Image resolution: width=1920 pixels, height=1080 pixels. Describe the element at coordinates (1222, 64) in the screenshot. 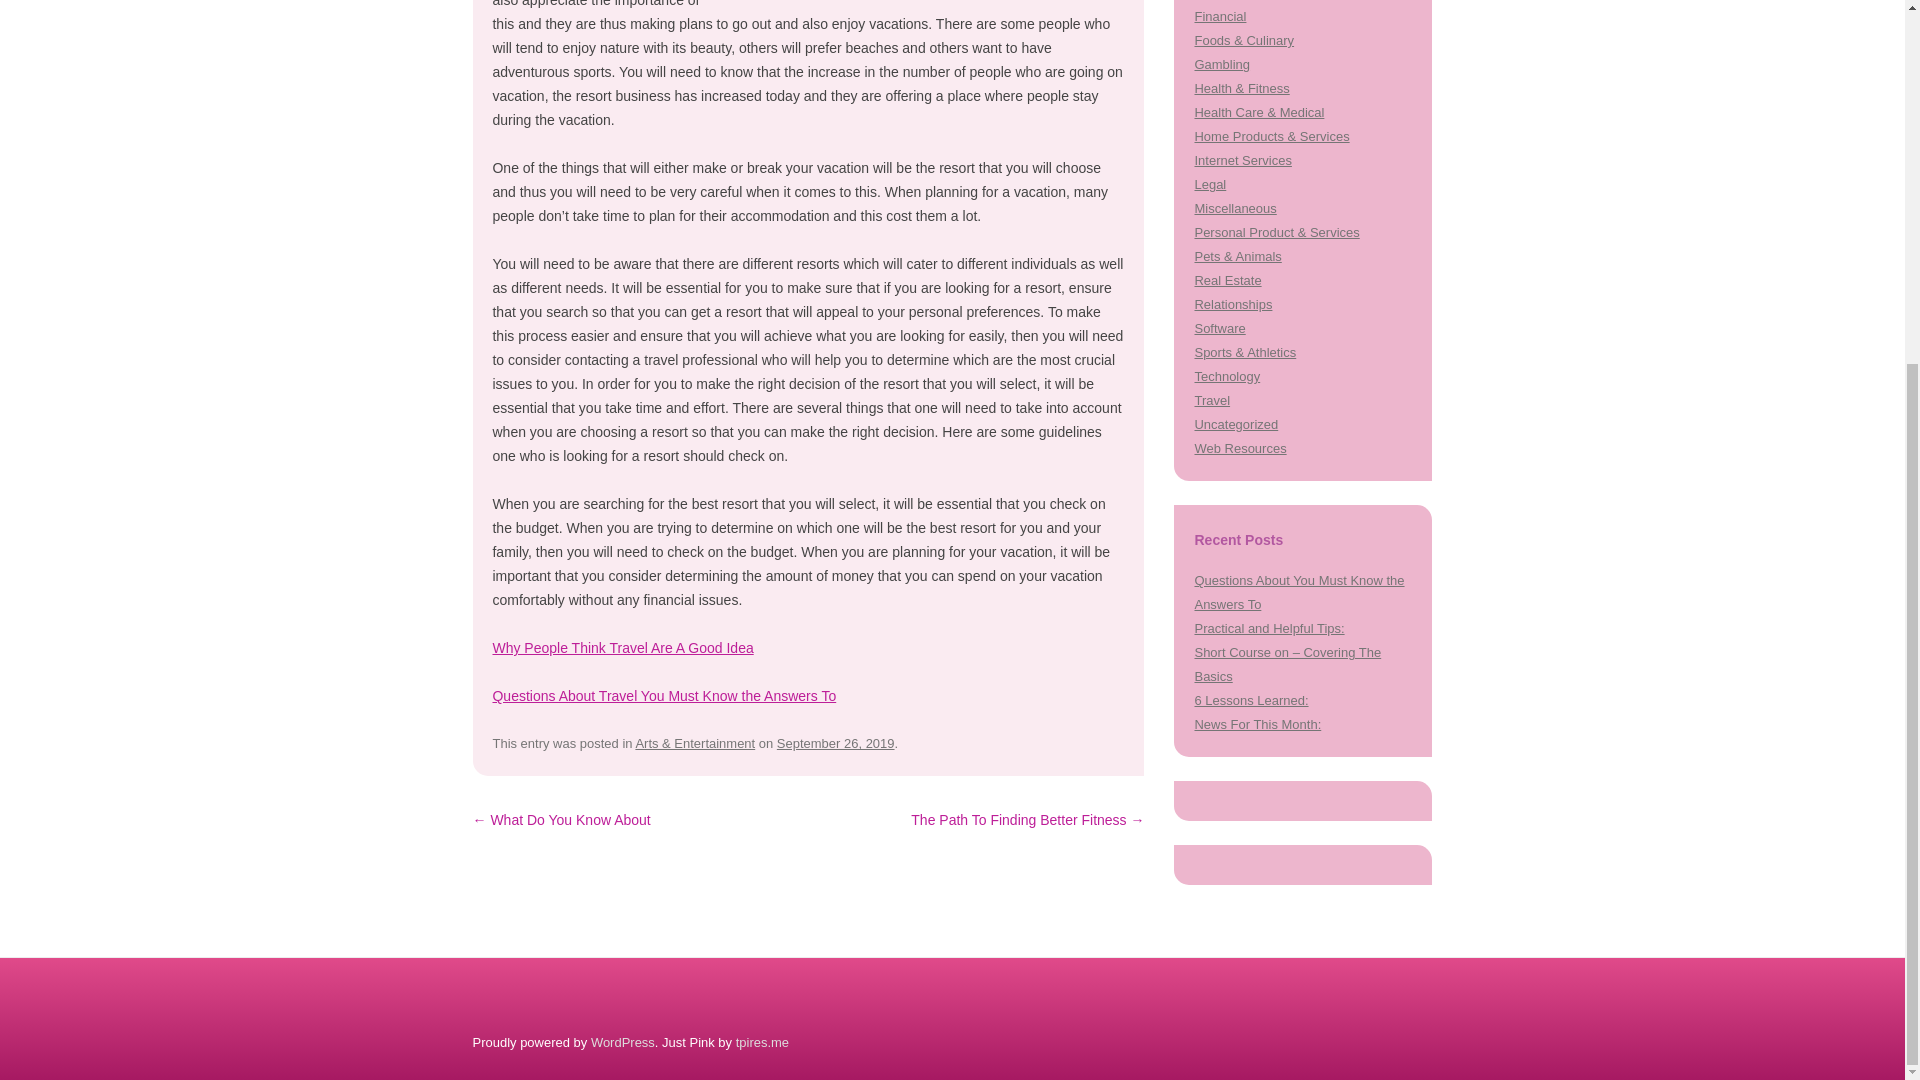

I see `Gambling` at that location.